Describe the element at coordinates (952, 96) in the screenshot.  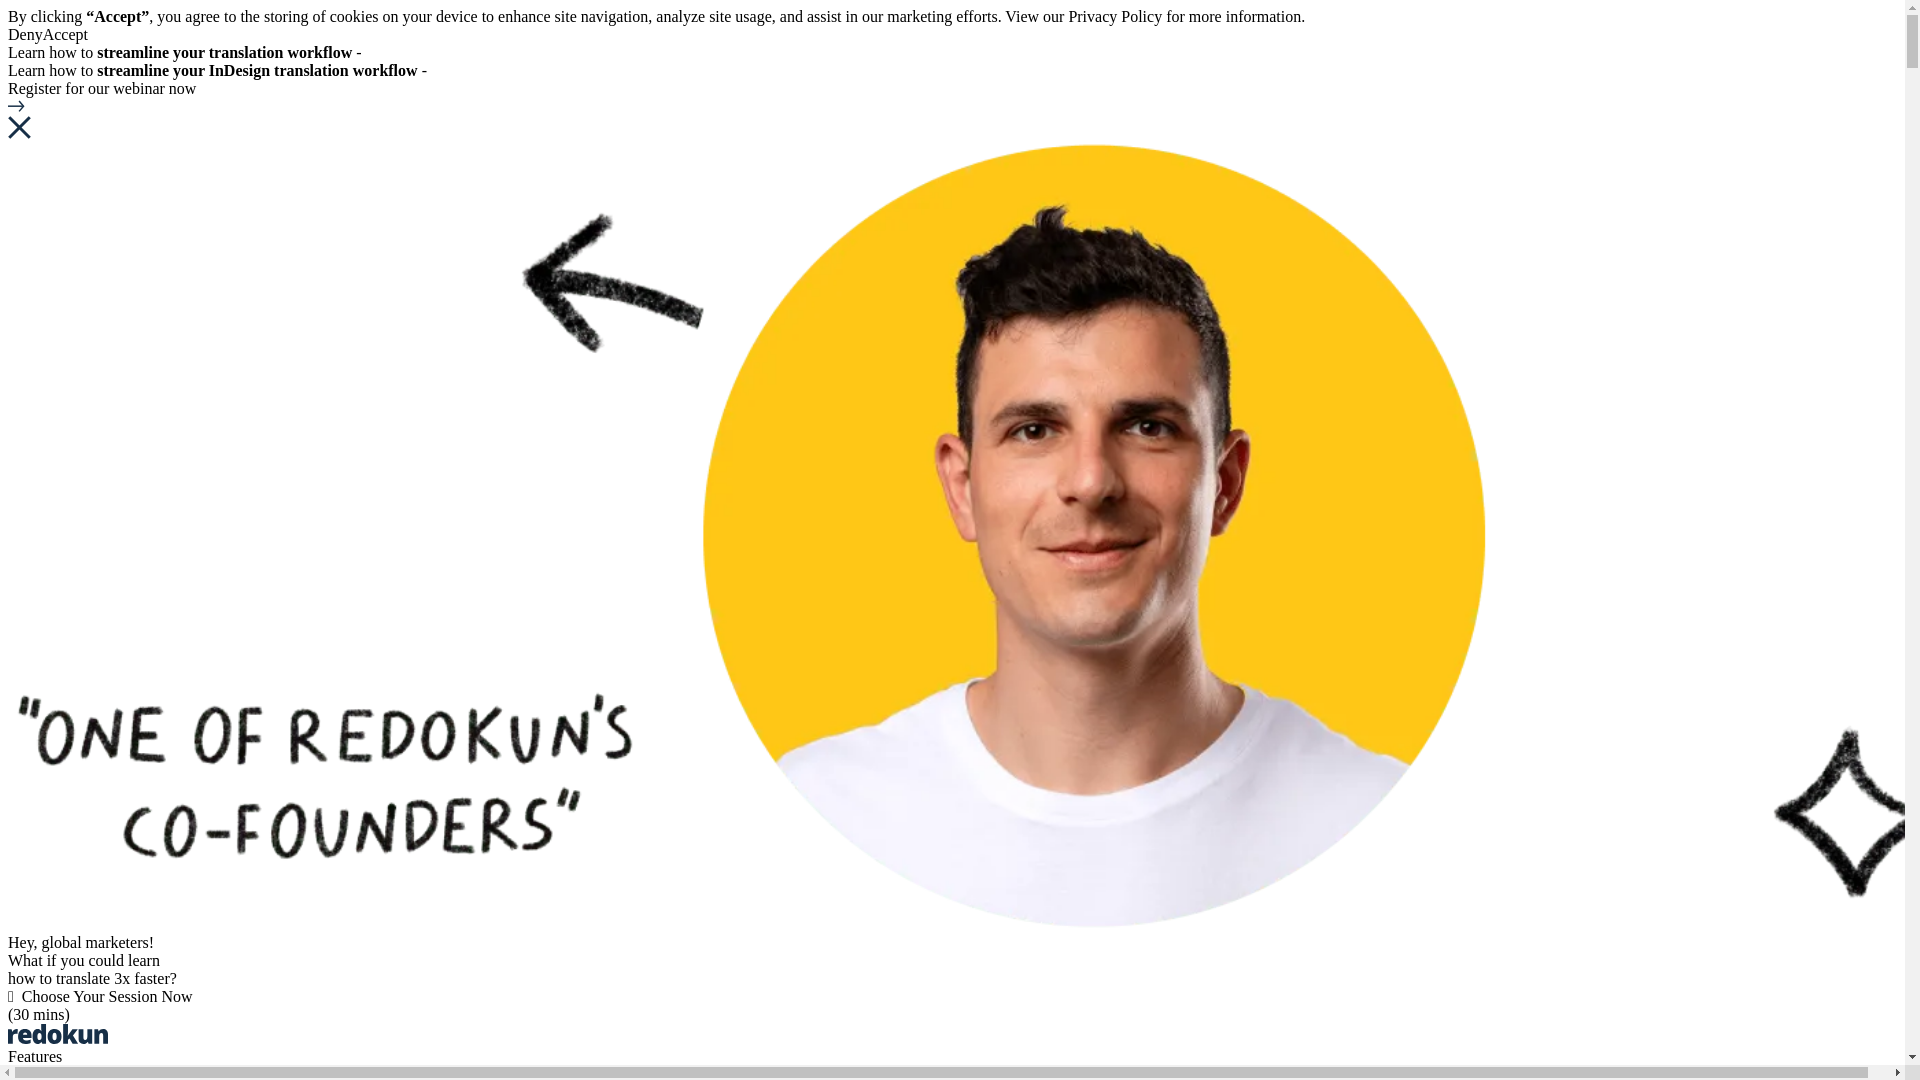
I see `Register for our webinar now` at that location.